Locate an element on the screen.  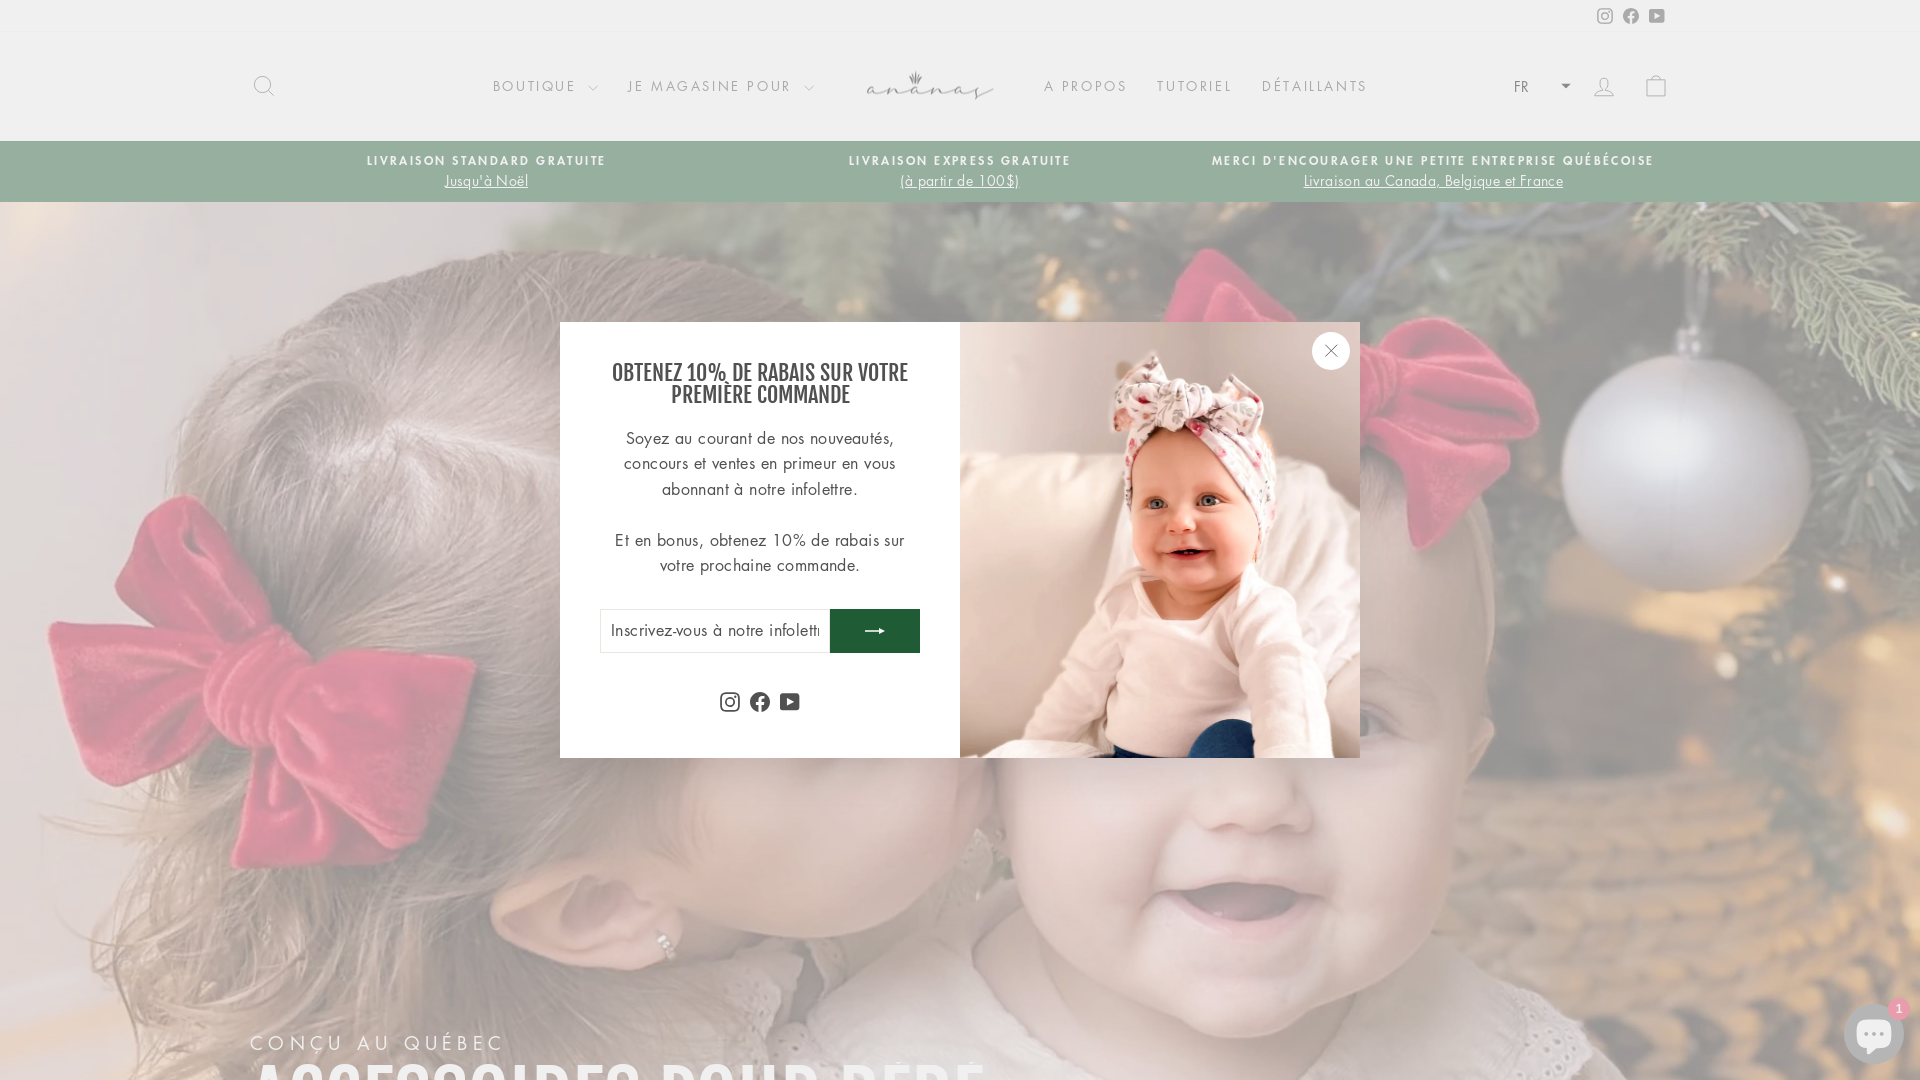
instagram
Instagram is located at coordinates (1605, 16).